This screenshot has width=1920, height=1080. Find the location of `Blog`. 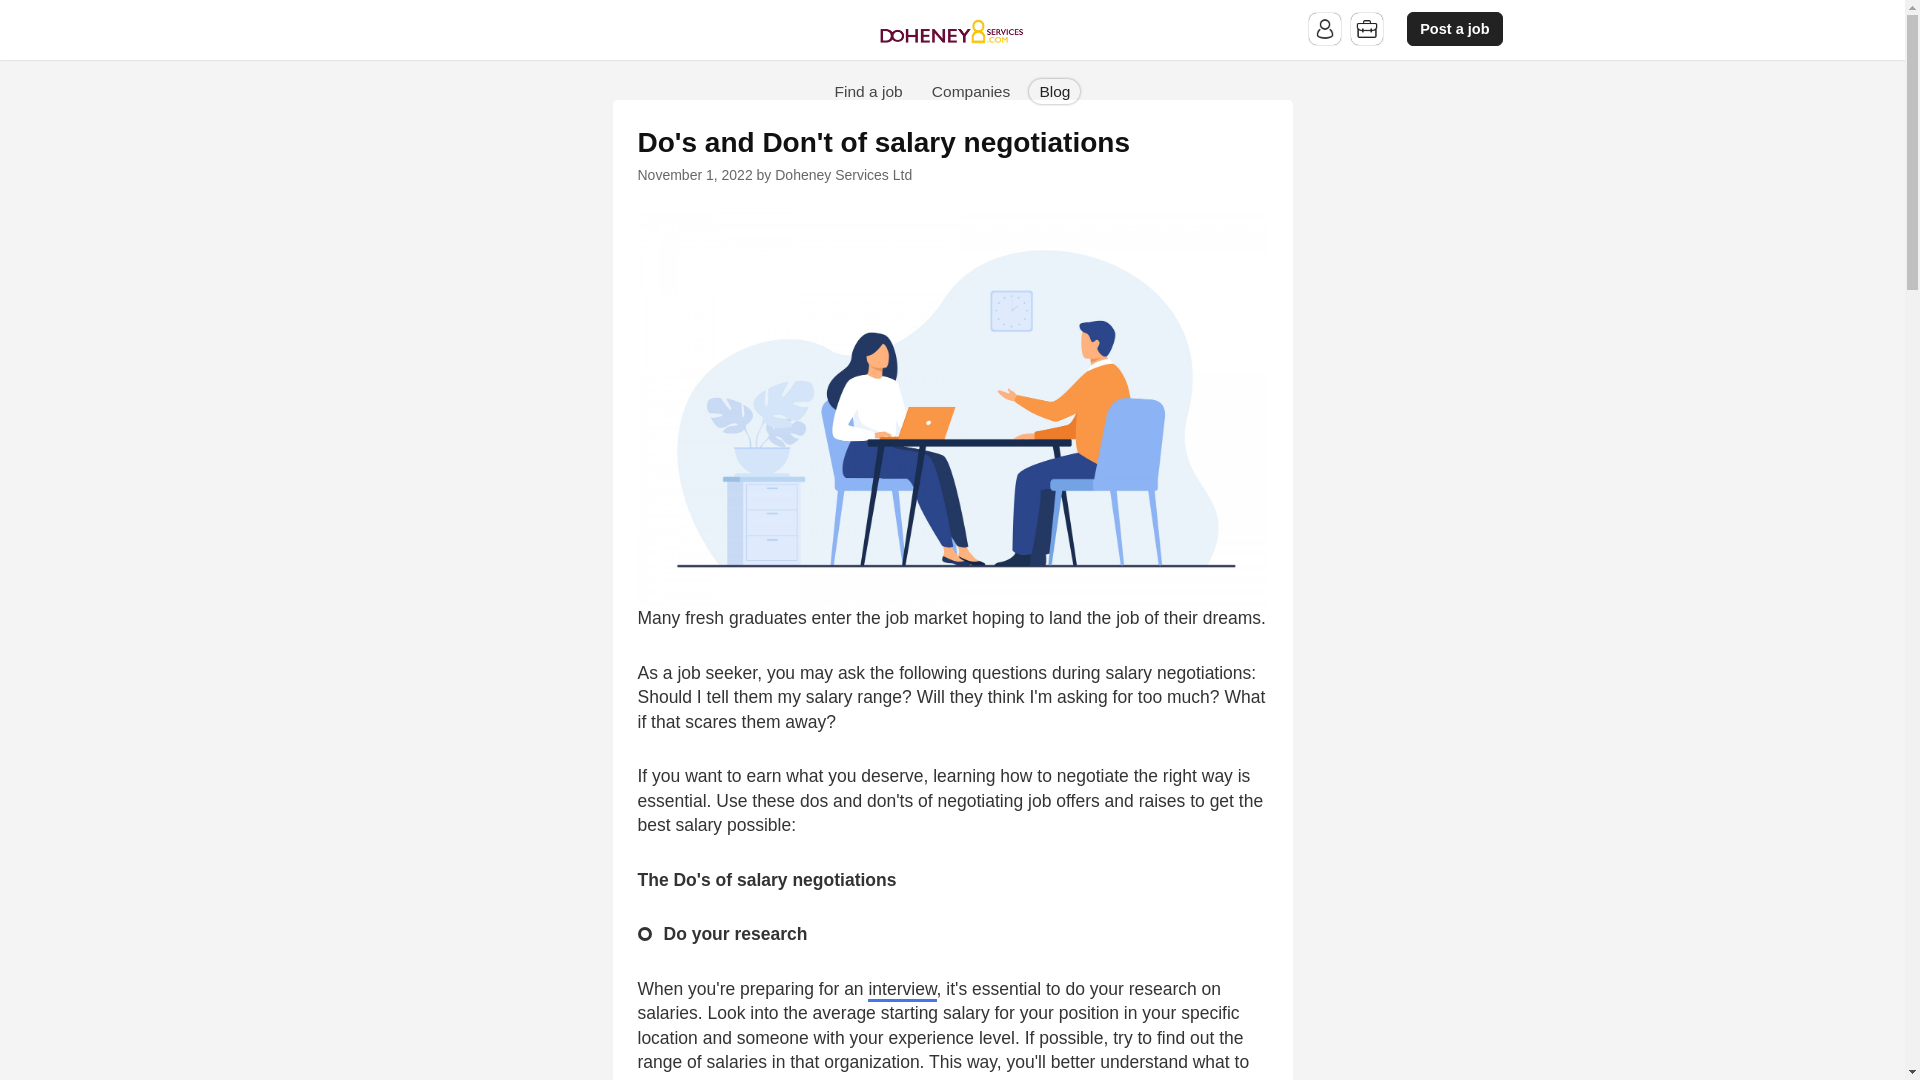

Blog is located at coordinates (1054, 90).